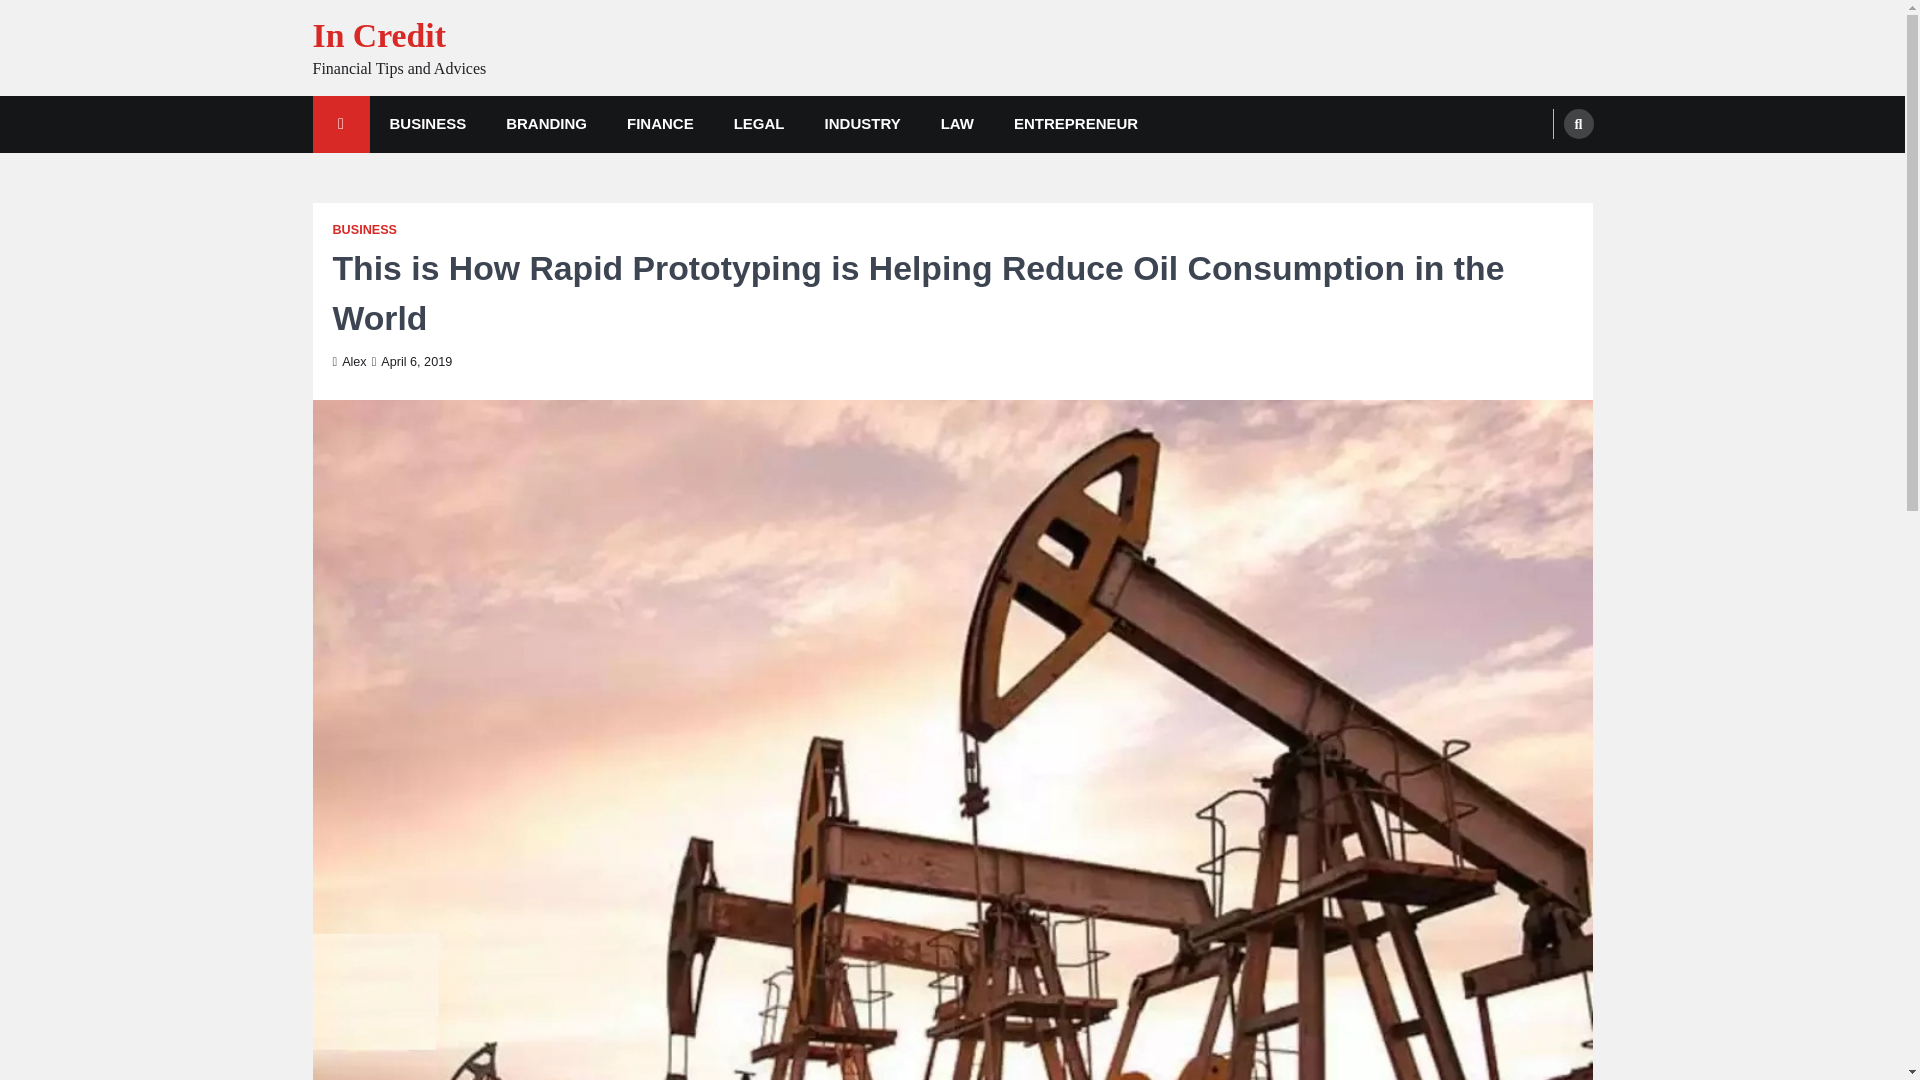  What do you see at coordinates (660, 124) in the screenshot?
I see `FINANCE` at bounding box center [660, 124].